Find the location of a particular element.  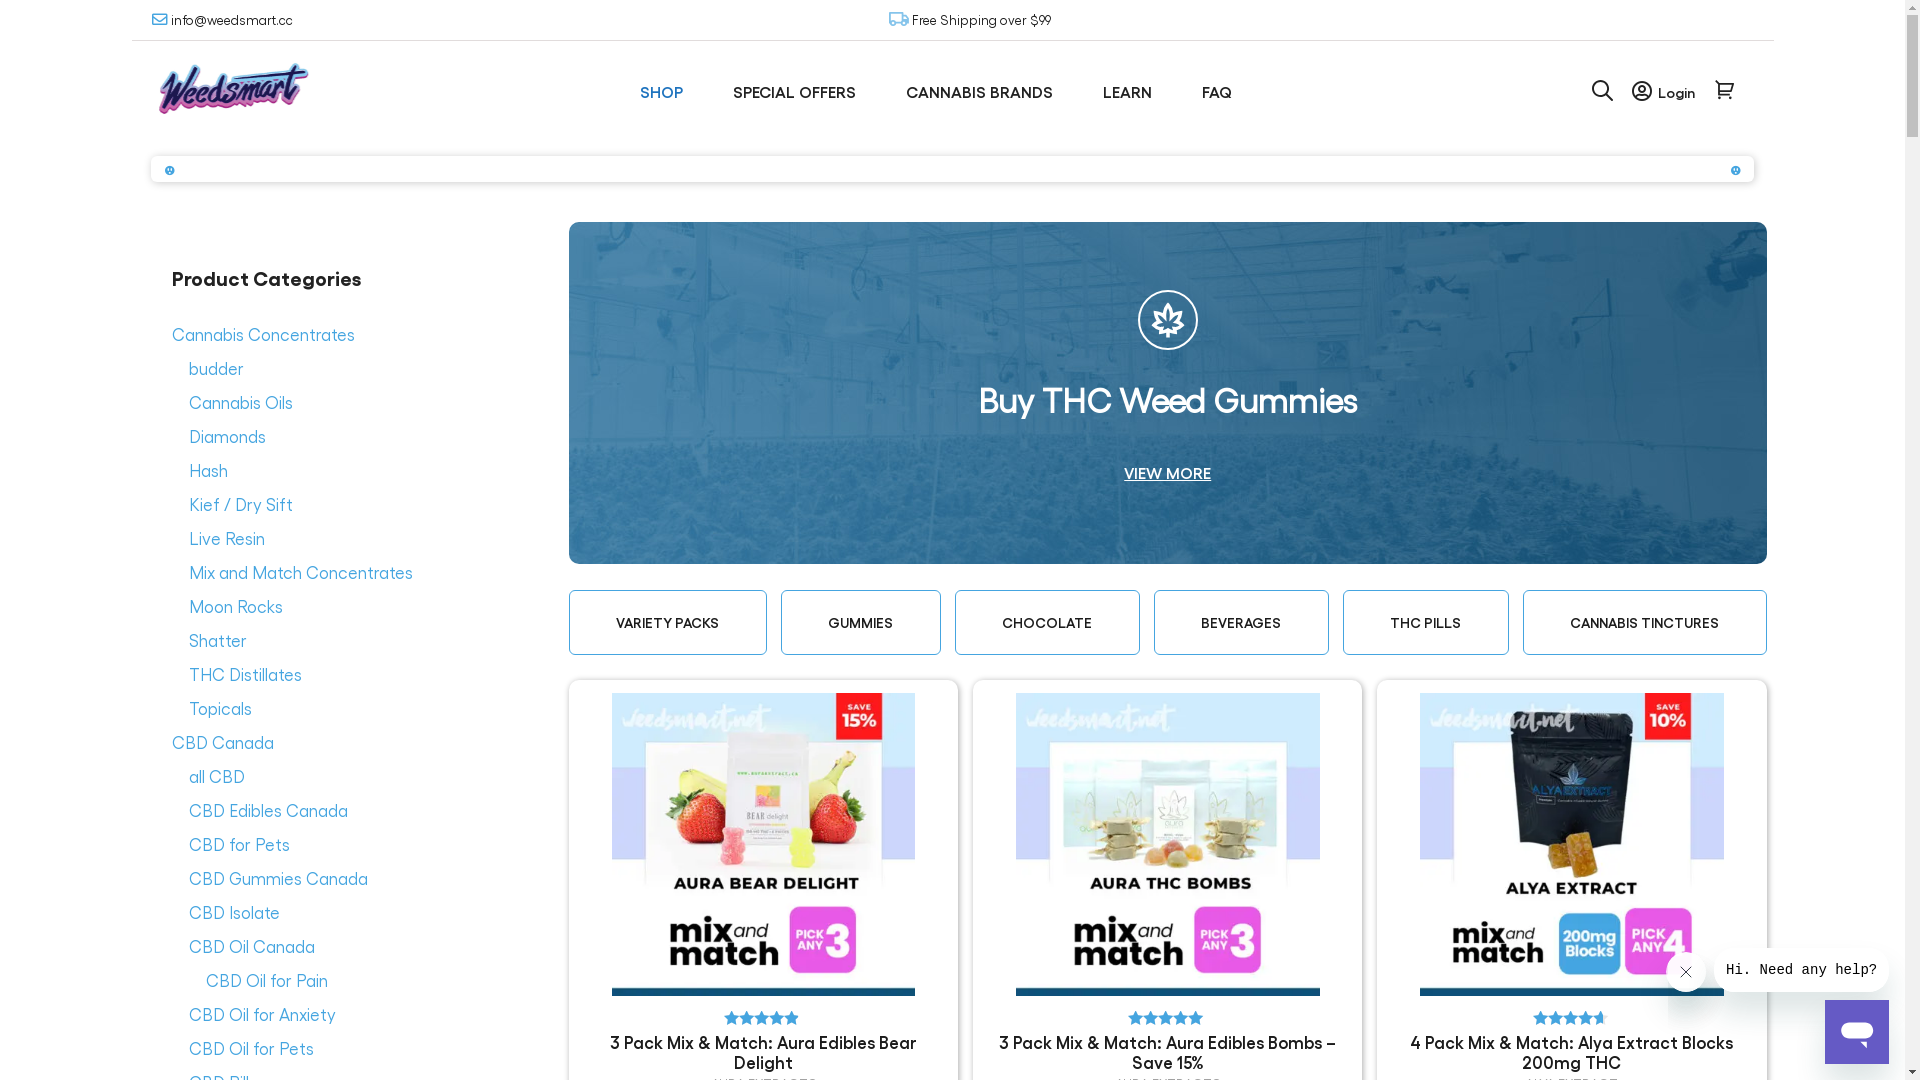

Kief / Dry Sift is located at coordinates (240, 504).